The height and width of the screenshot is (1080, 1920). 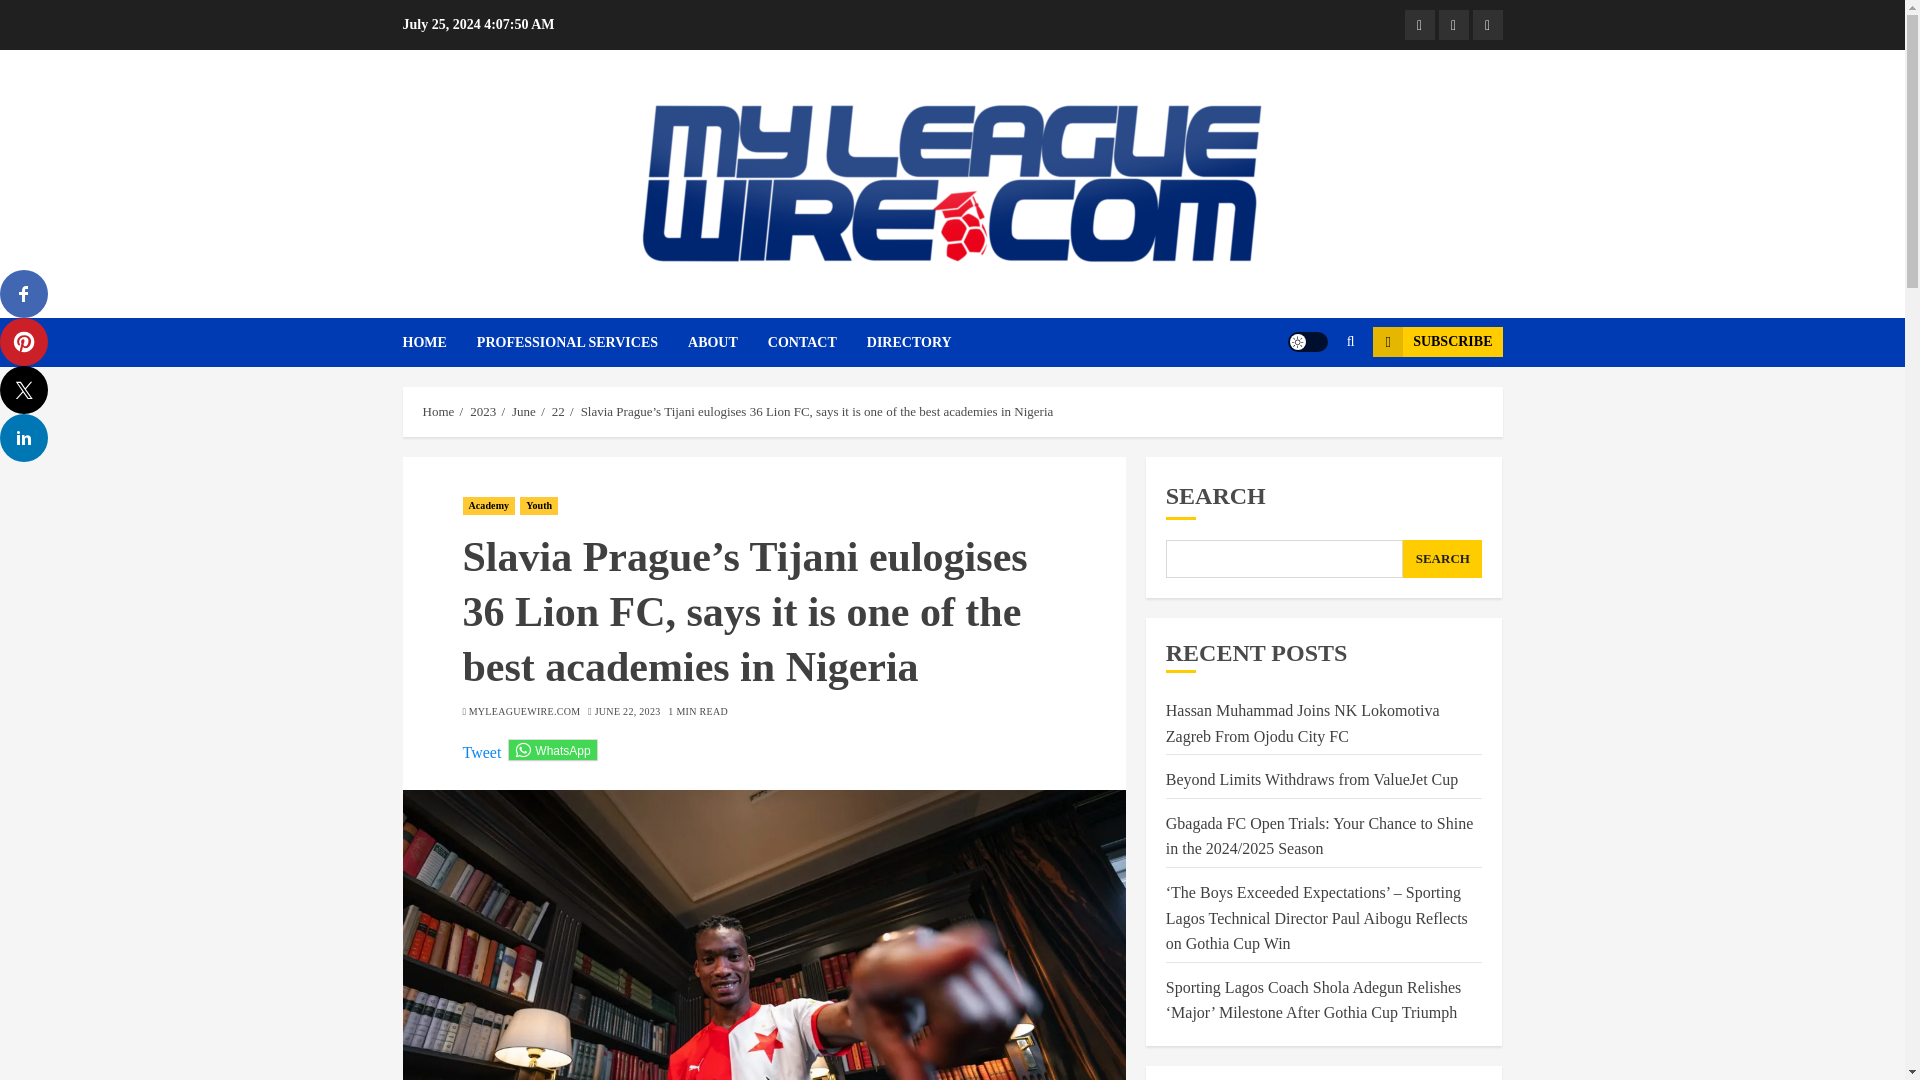 What do you see at coordinates (818, 342) in the screenshot?
I see `CONTACT` at bounding box center [818, 342].